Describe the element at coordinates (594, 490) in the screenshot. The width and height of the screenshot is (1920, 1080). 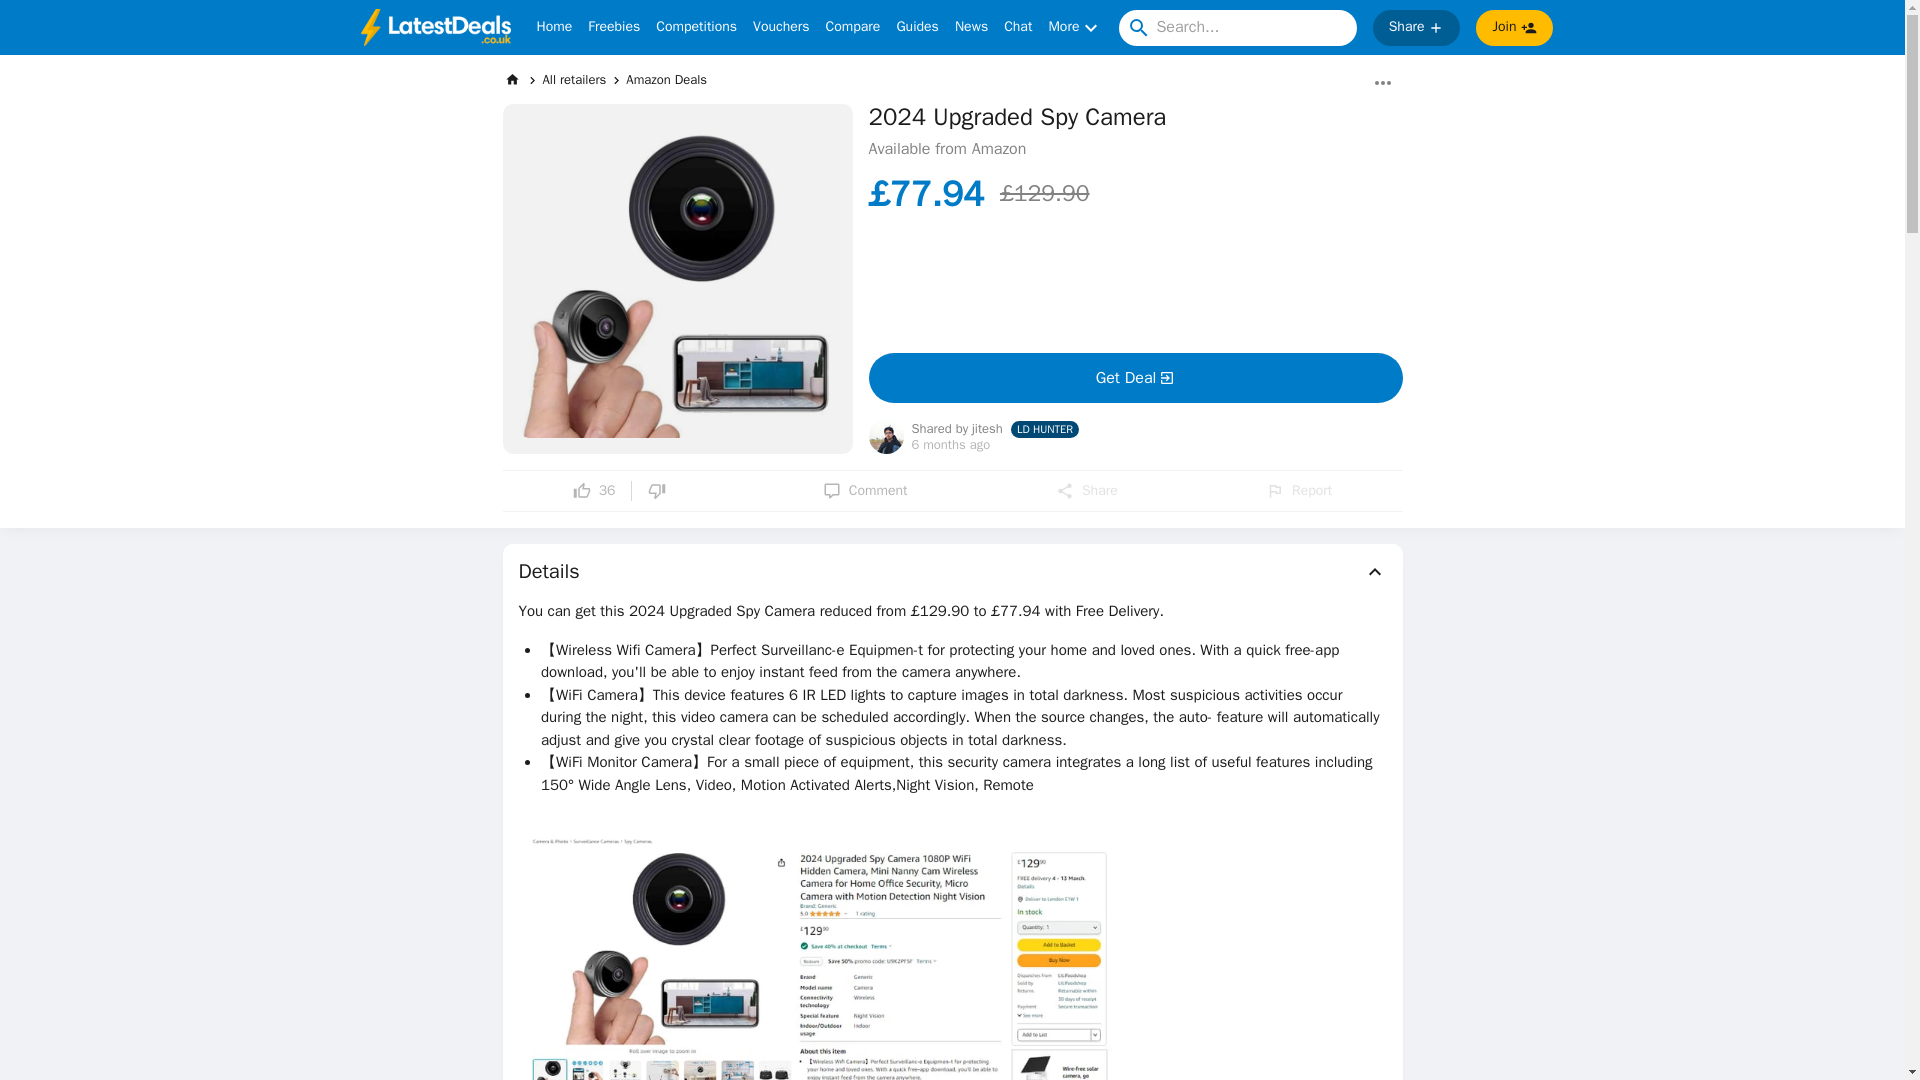
I see `36` at that location.